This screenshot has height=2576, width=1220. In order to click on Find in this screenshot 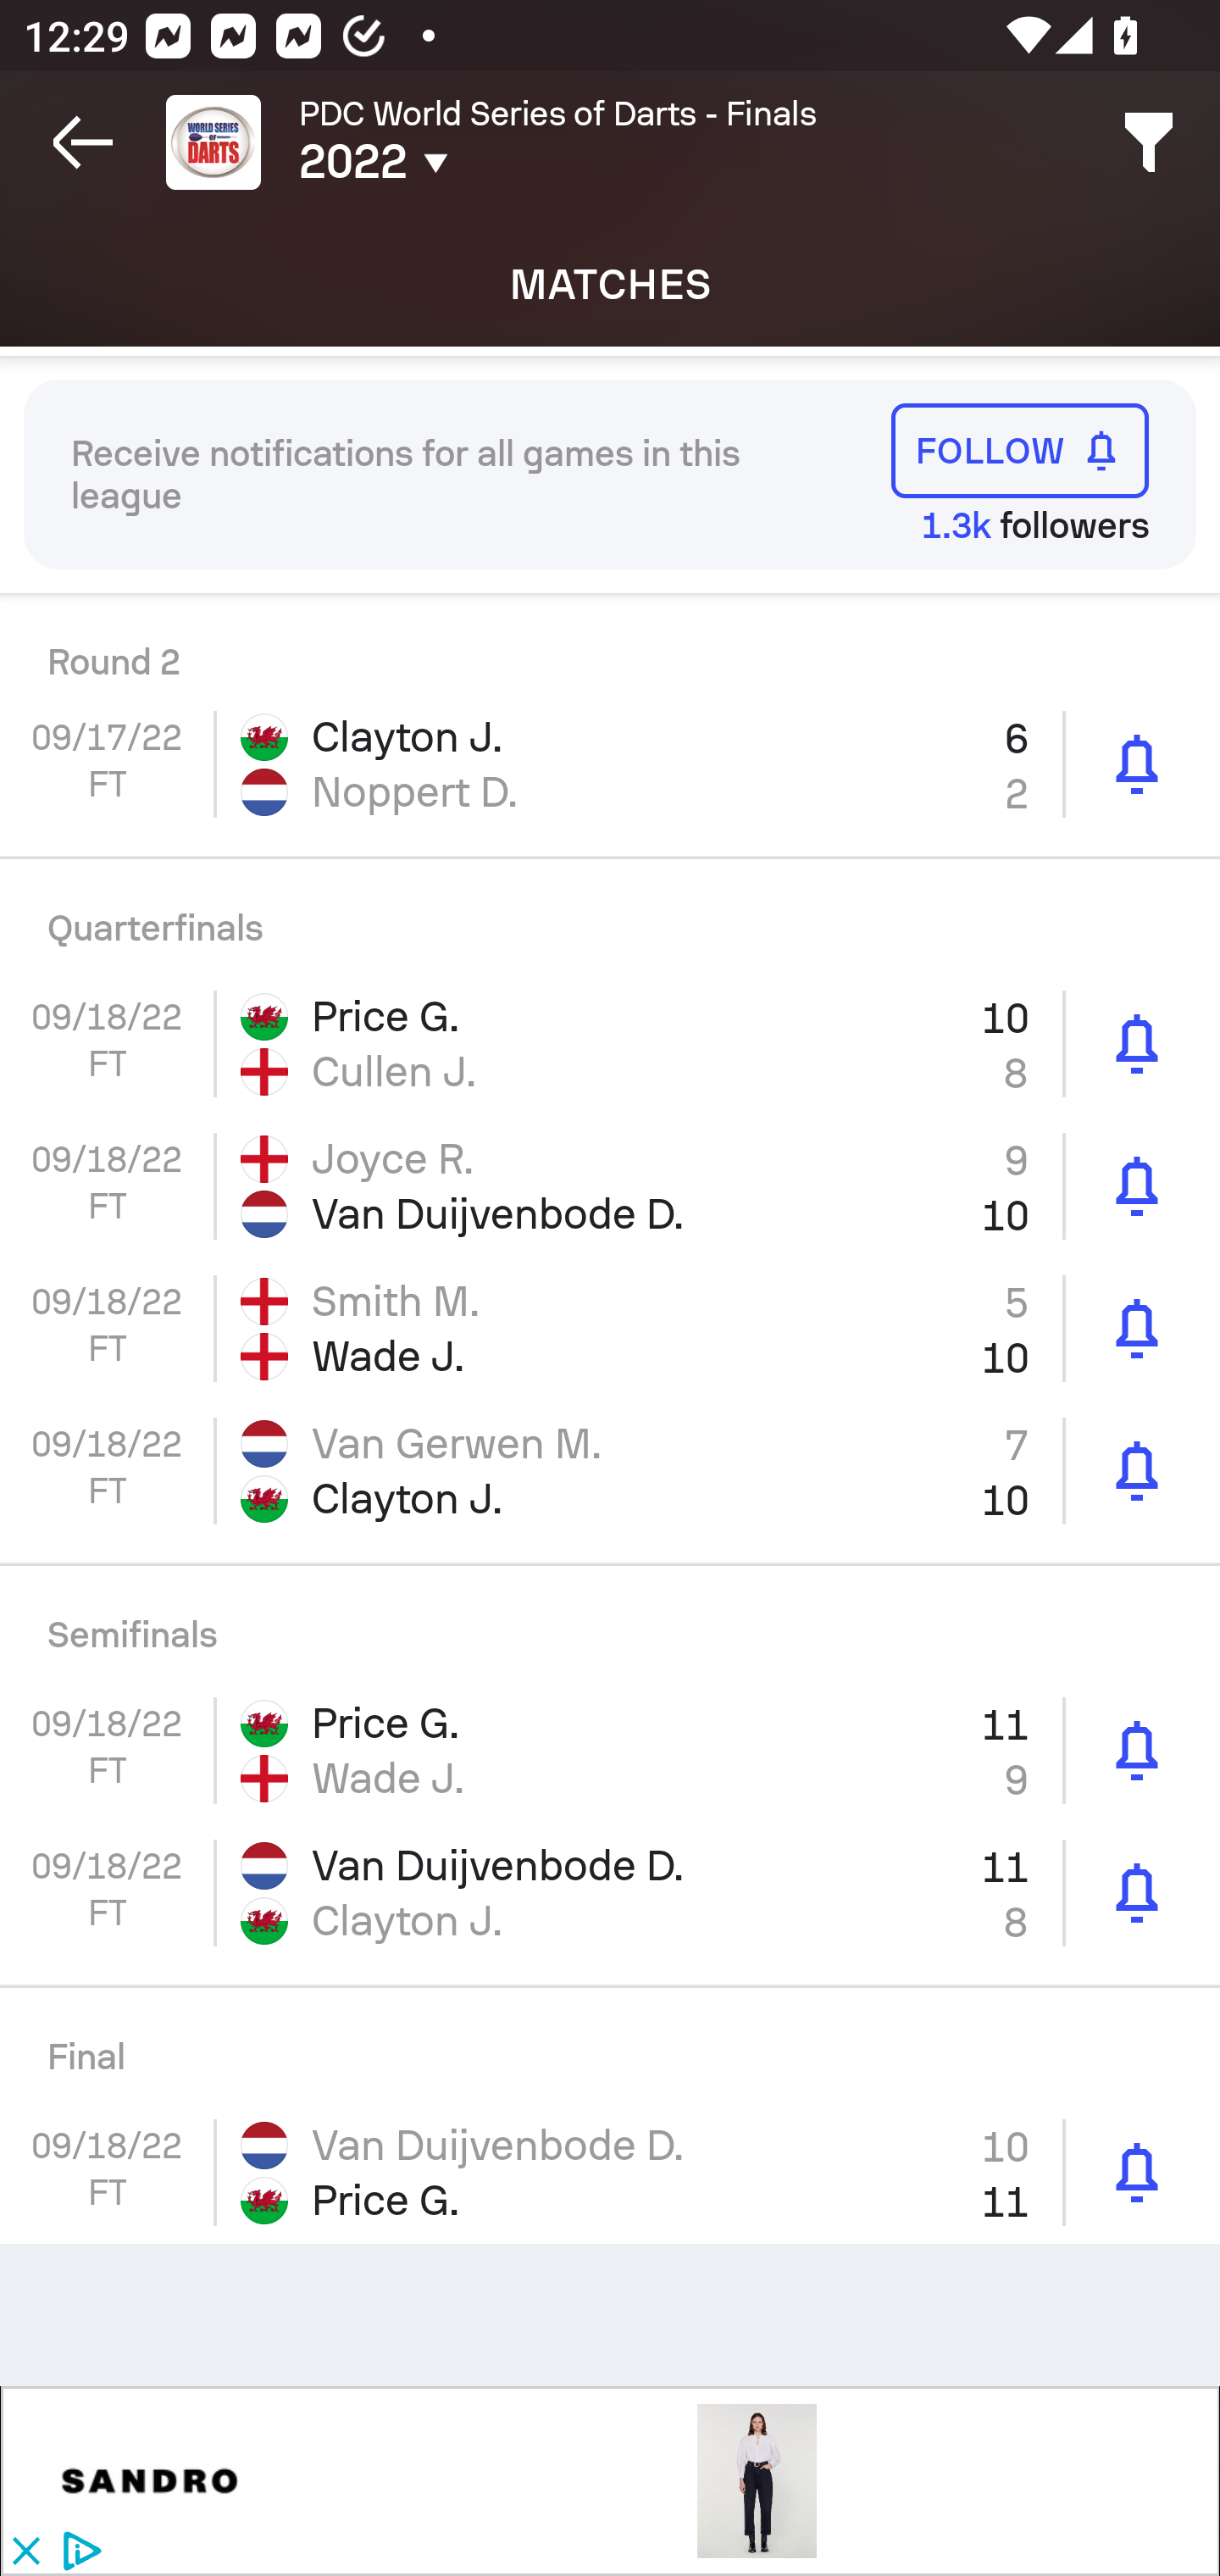, I will do `click(1149, 142)`.